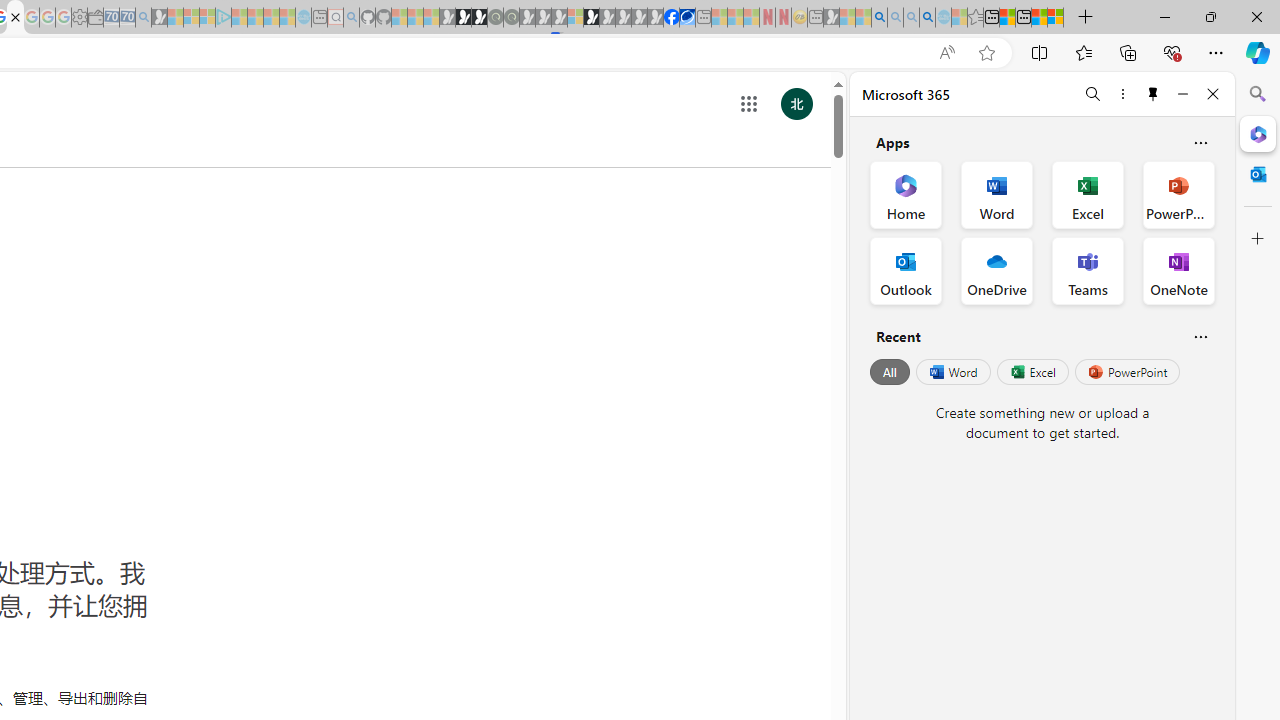 The image size is (1280, 720). What do you see at coordinates (687, 18) in the screenshot?
I see `AirNow.gov` at bounding box center [687, 18].